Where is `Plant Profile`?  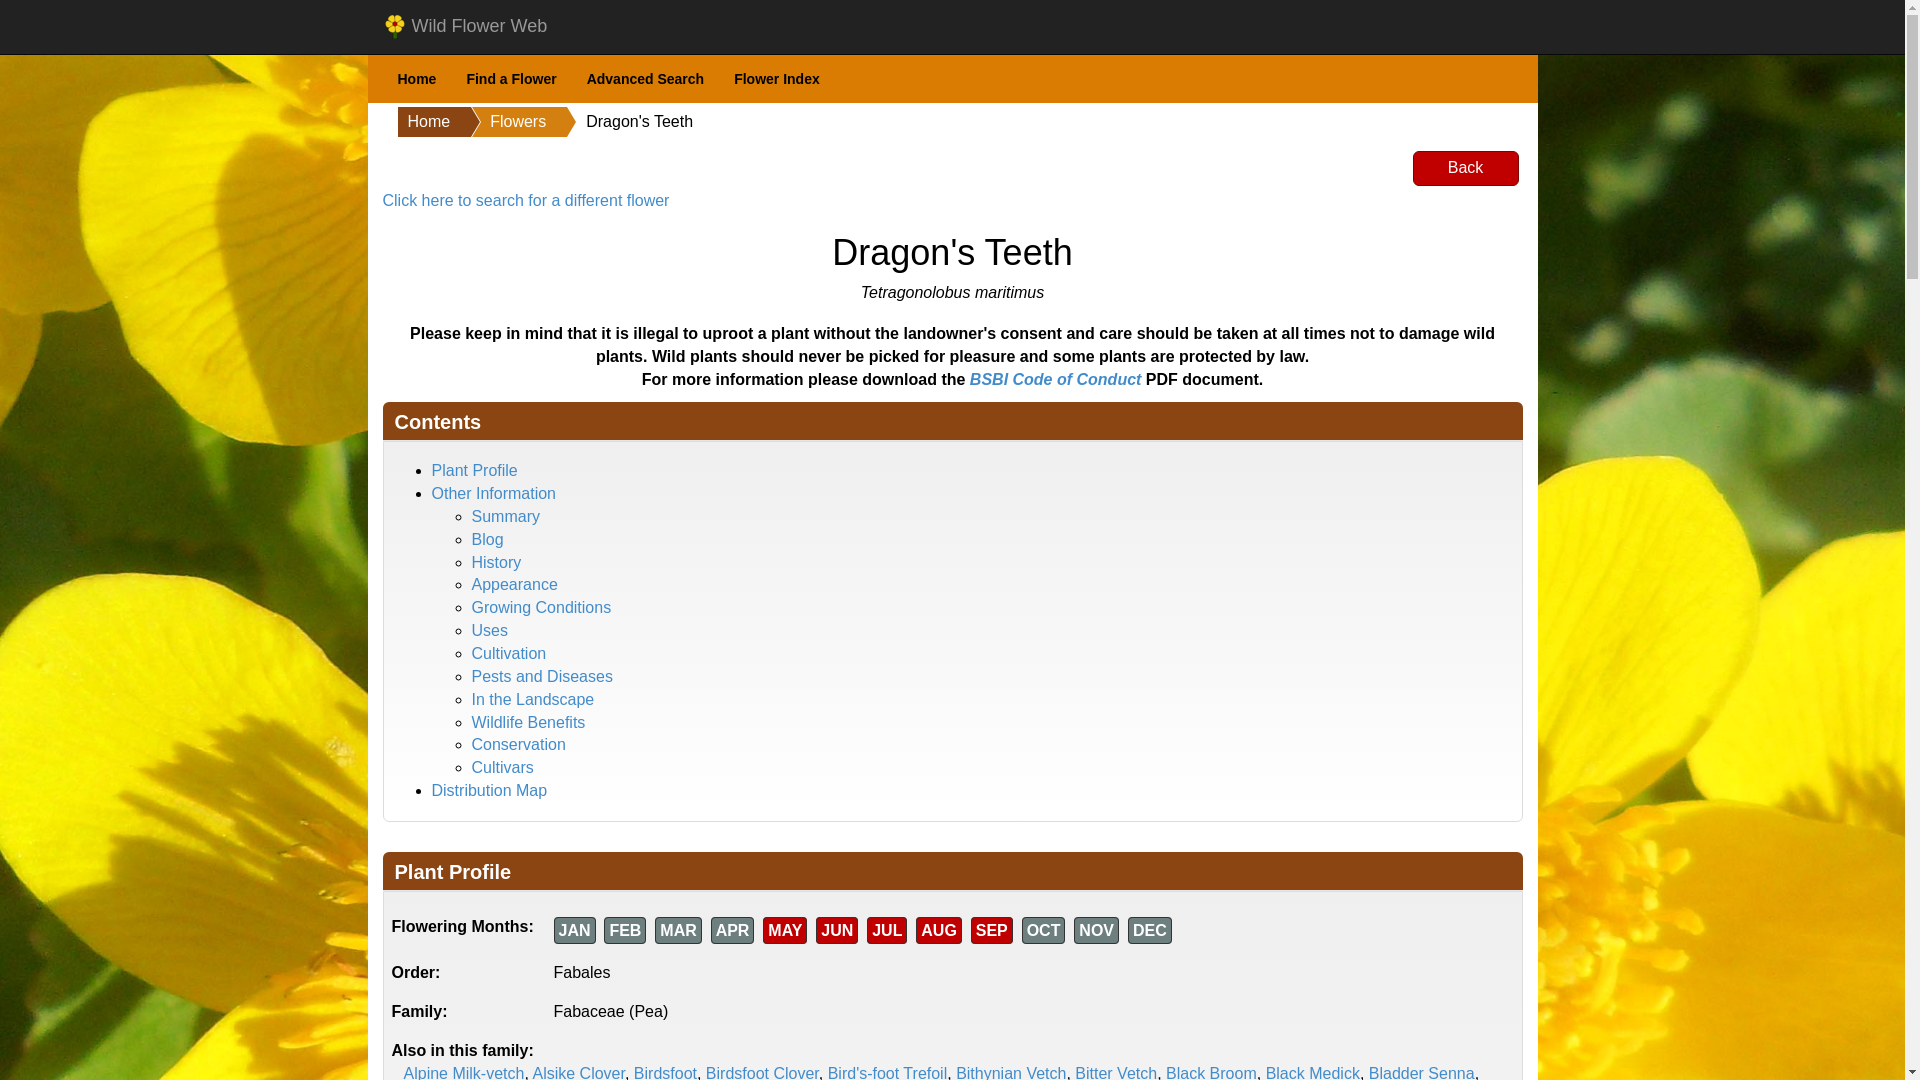
Plant Profile is located at coordinates (475, 470).